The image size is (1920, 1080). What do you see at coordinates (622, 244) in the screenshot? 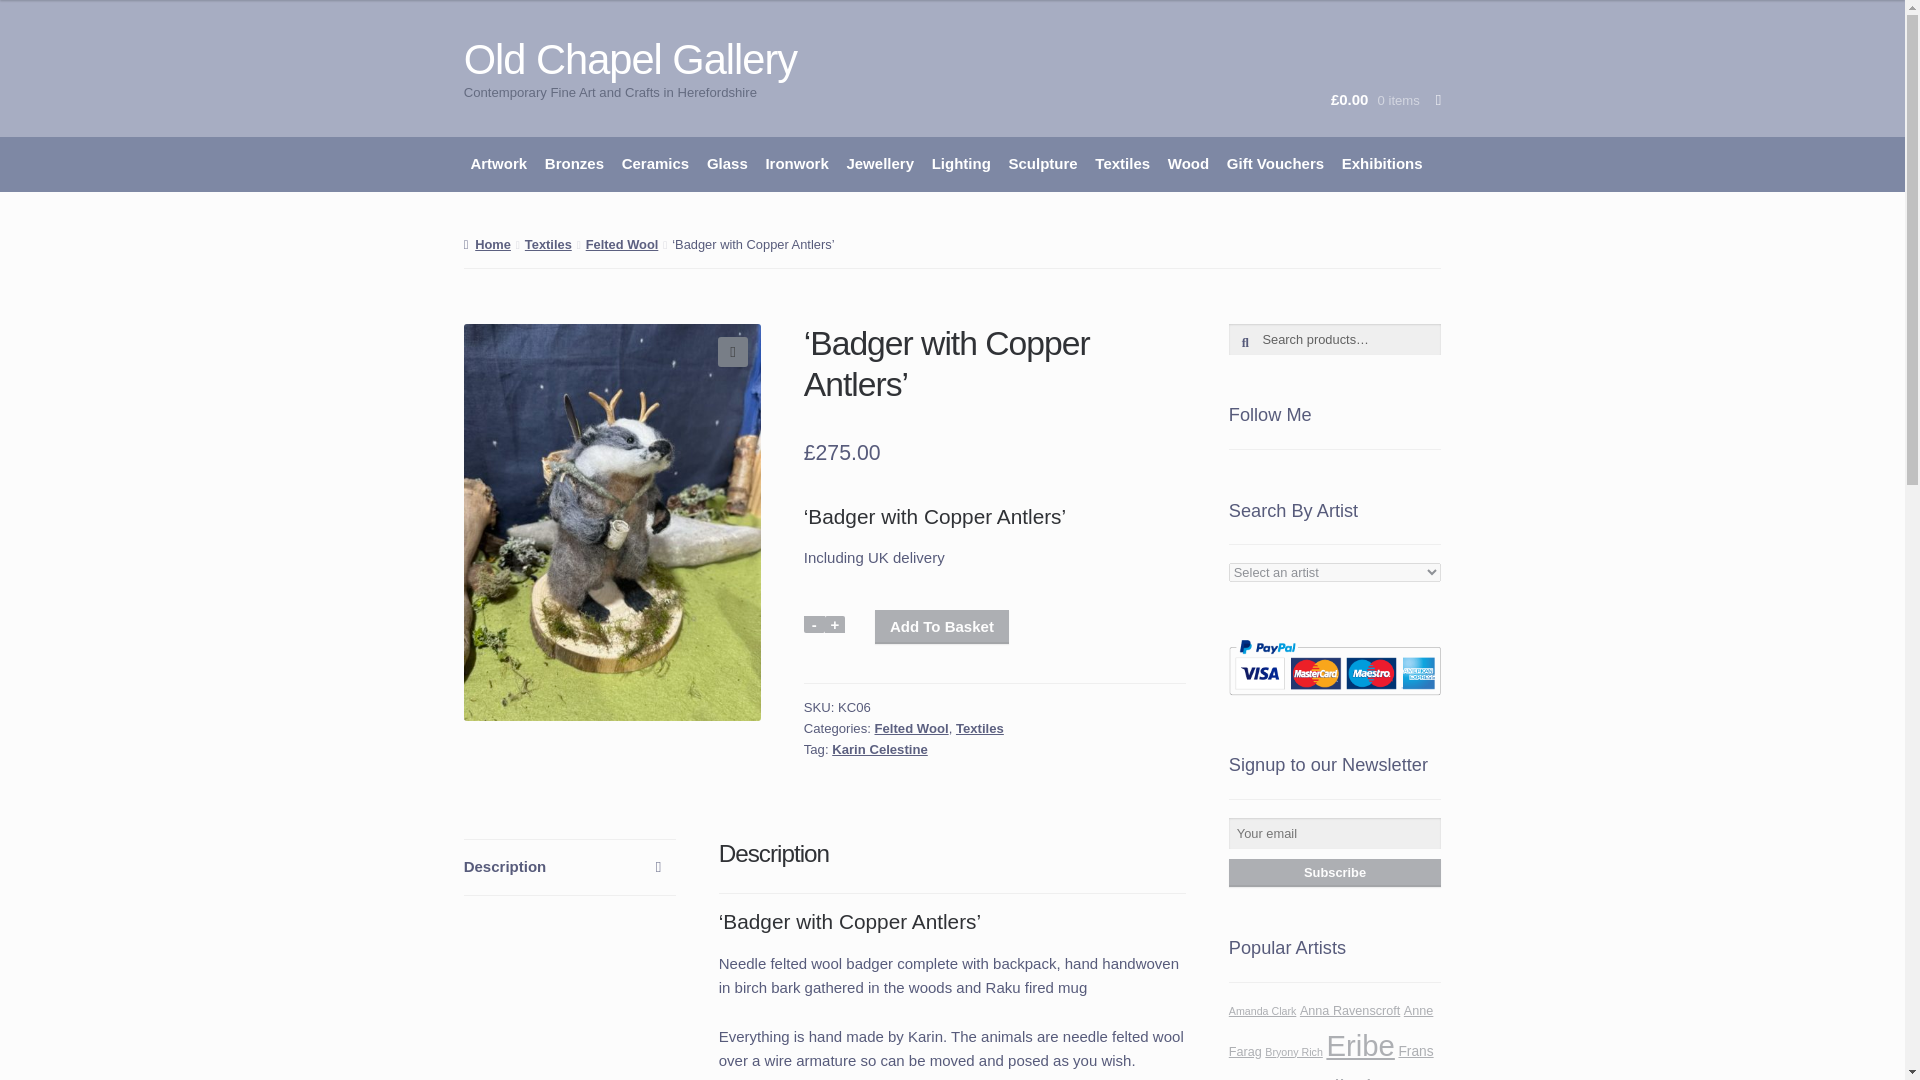
I see `Felted Wool` at bounding box center [622, 244].